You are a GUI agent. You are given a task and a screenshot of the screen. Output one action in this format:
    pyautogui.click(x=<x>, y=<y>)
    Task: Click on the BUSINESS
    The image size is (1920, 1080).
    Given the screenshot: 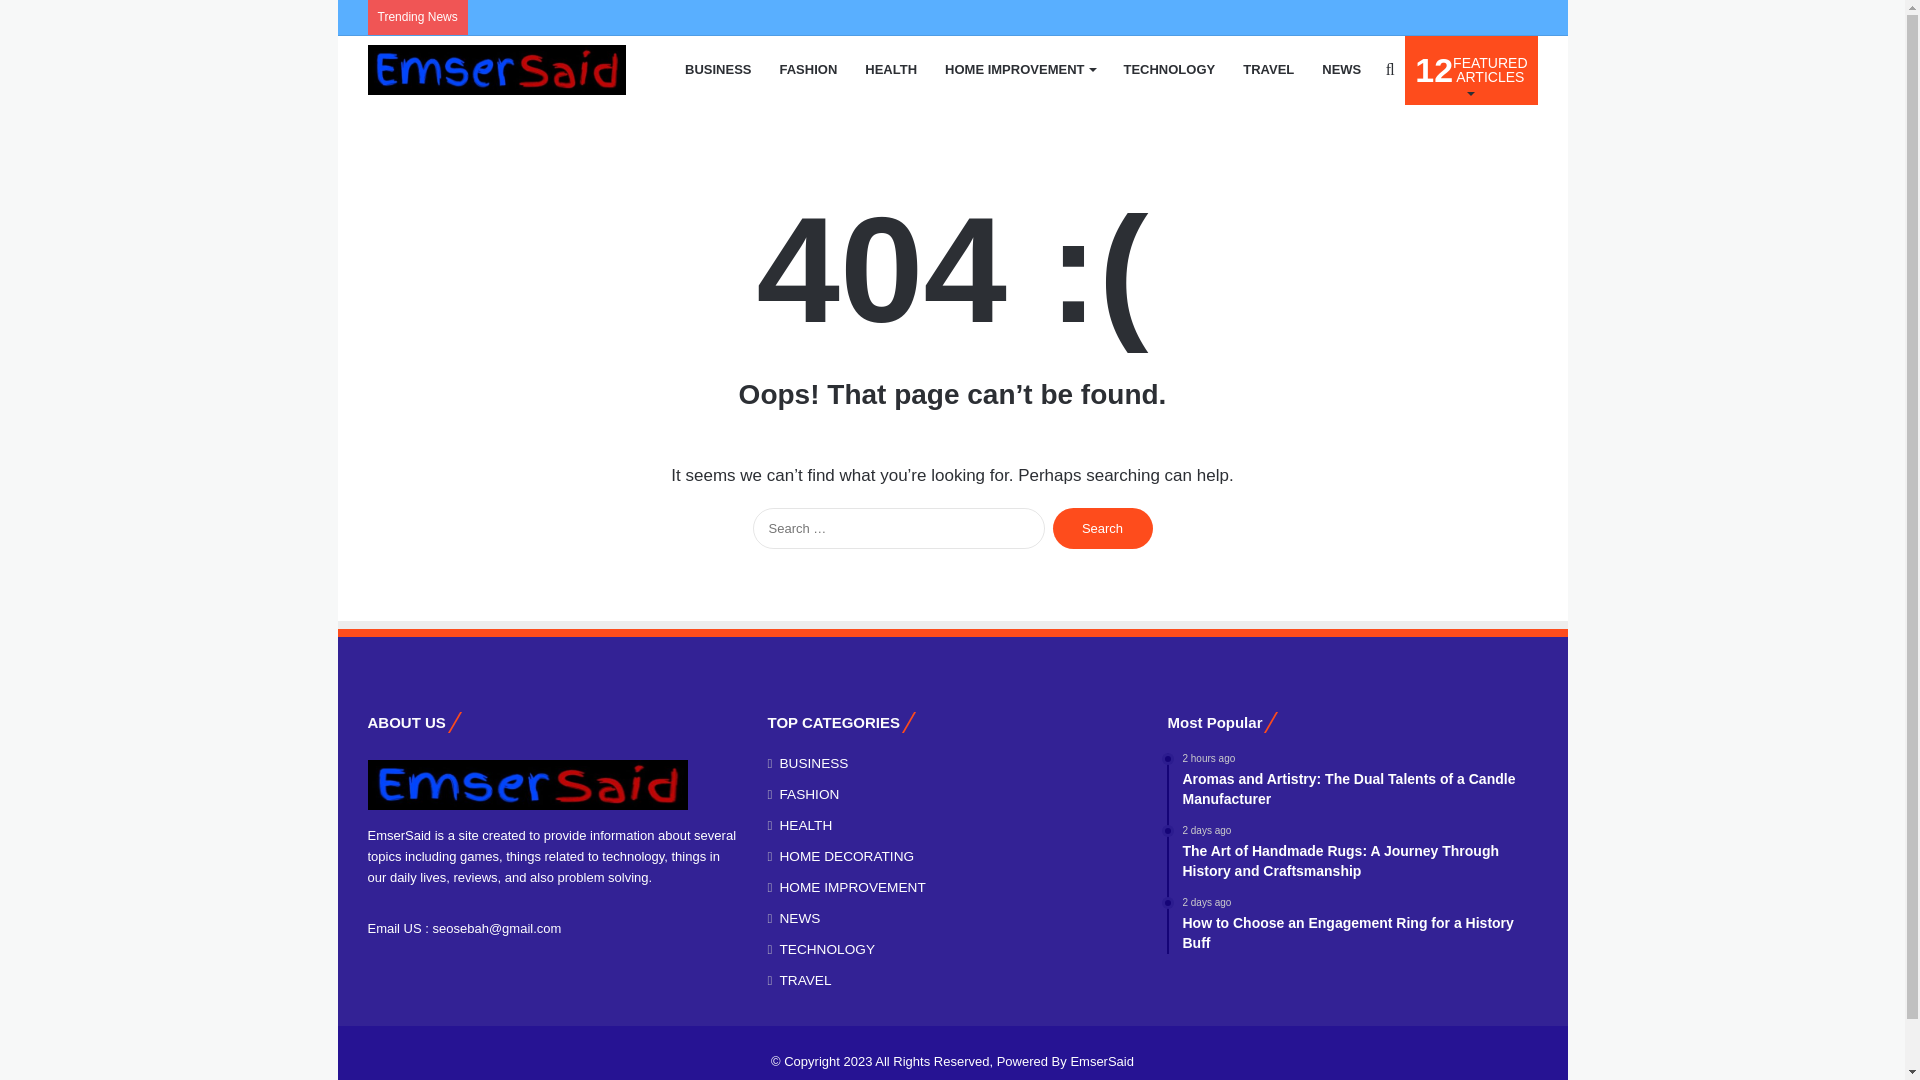 What is the action you would take?
    pyautogui.click(x=1102, y=528)
    